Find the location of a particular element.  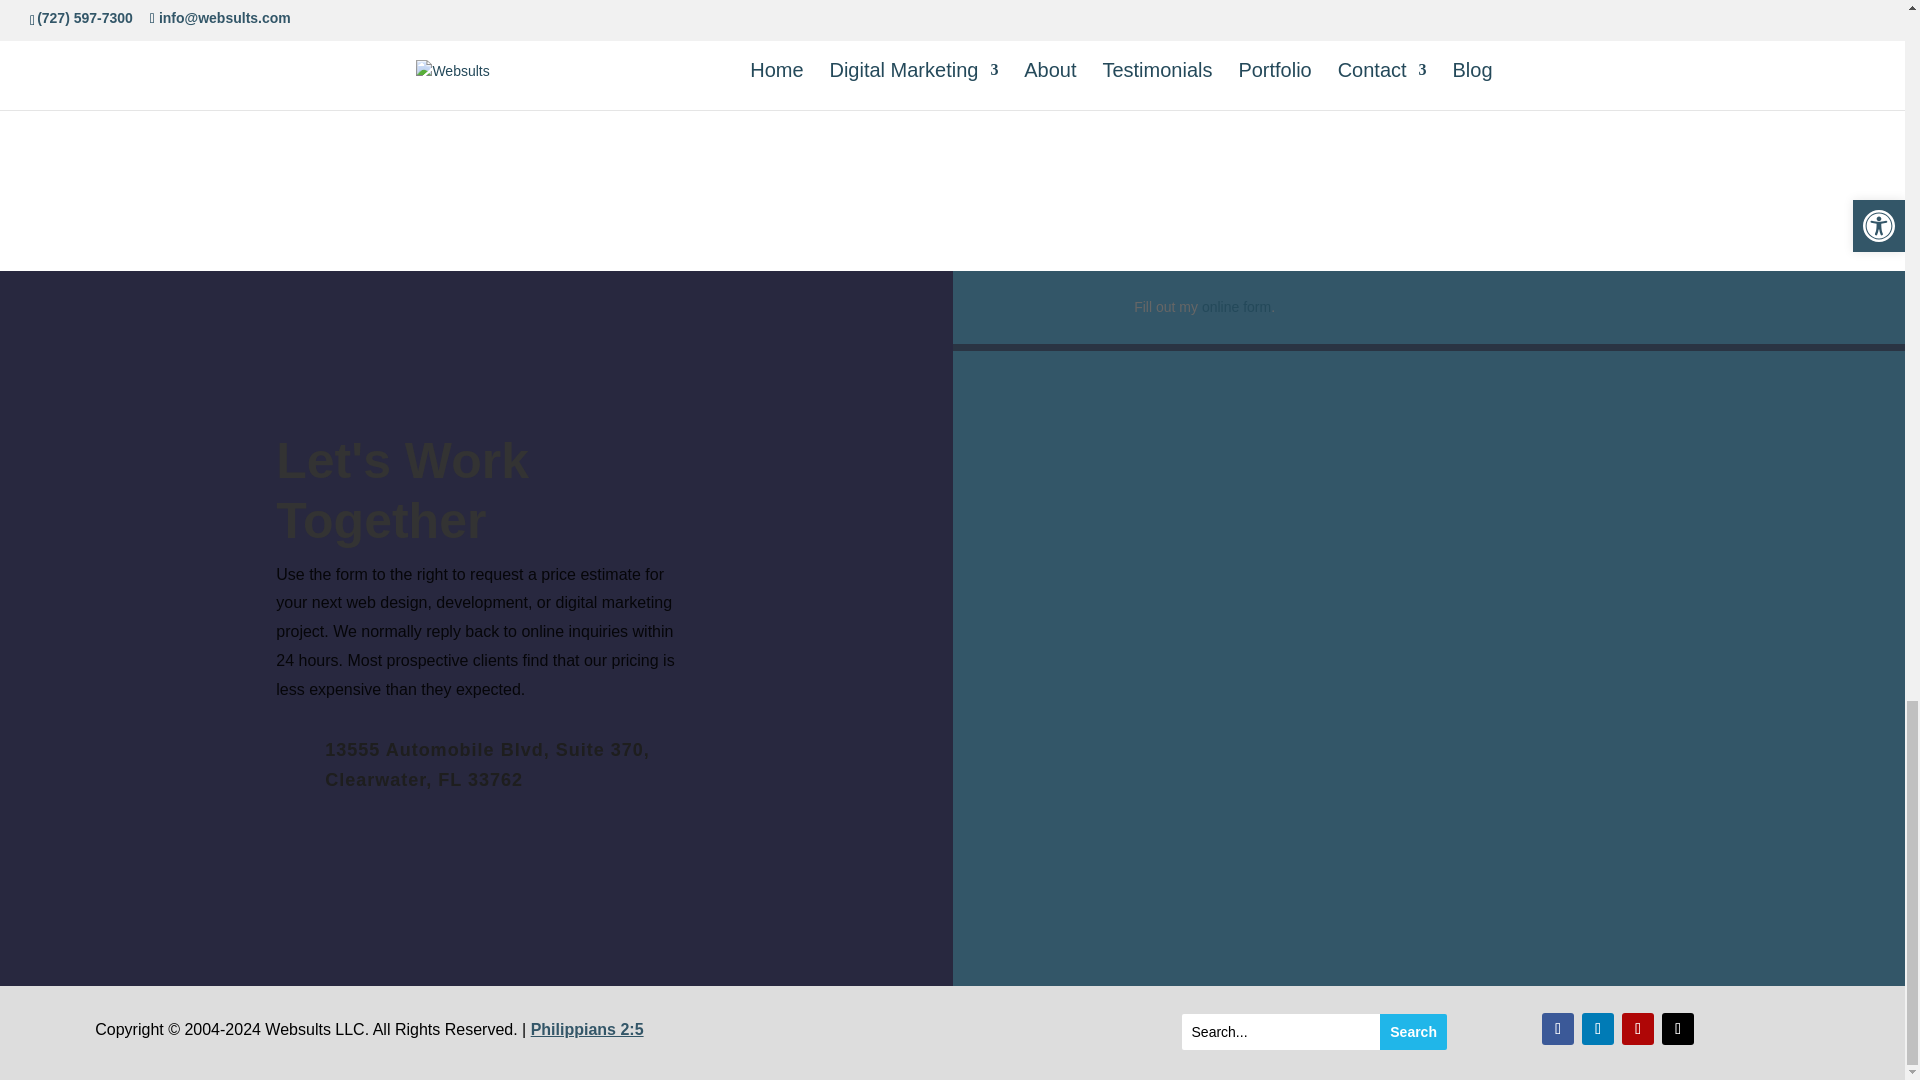

aa logo is located at coordinates (511, 90).